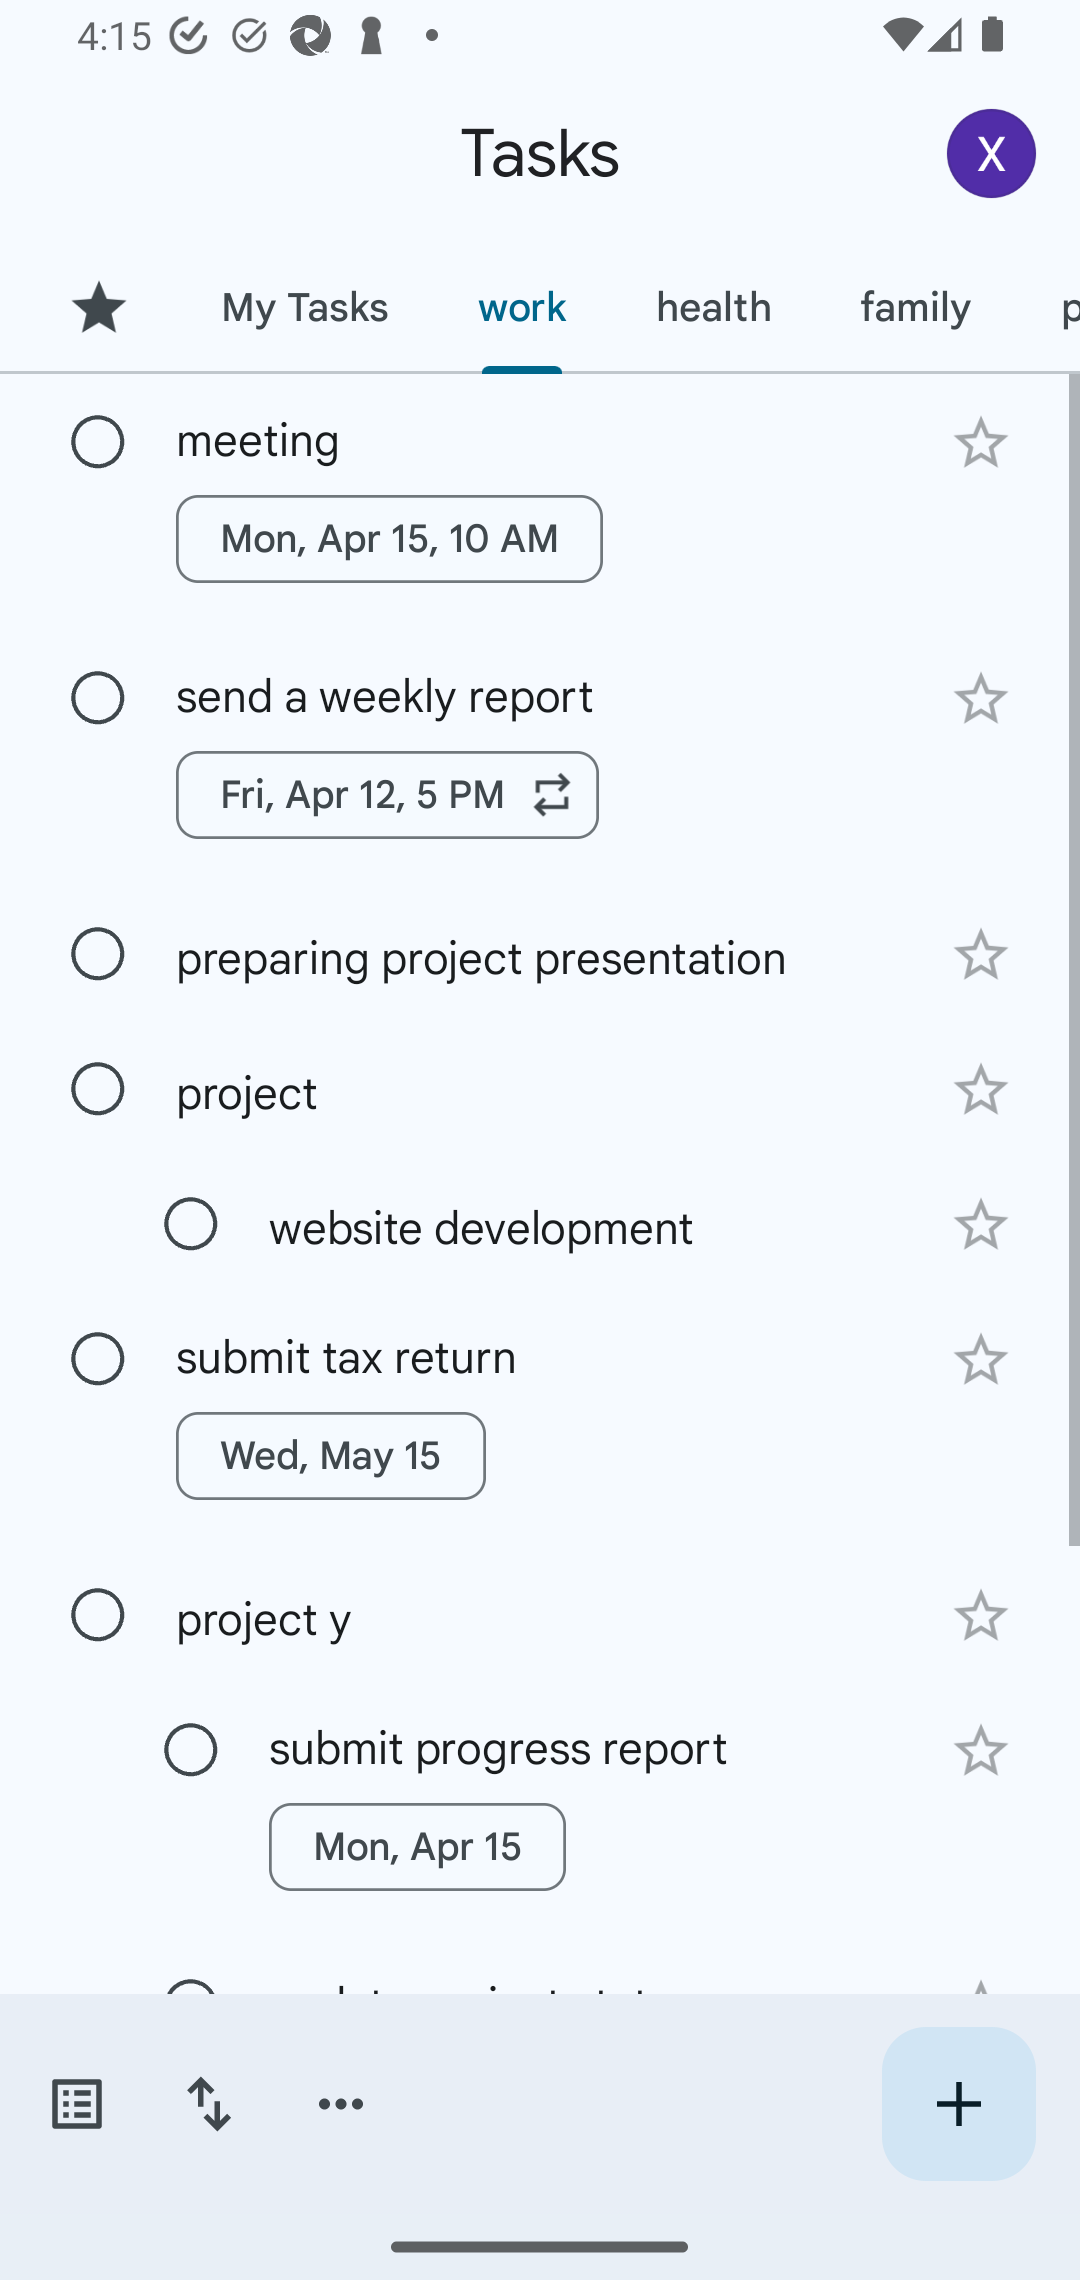  I want to click on Add star, so click(980, 700).